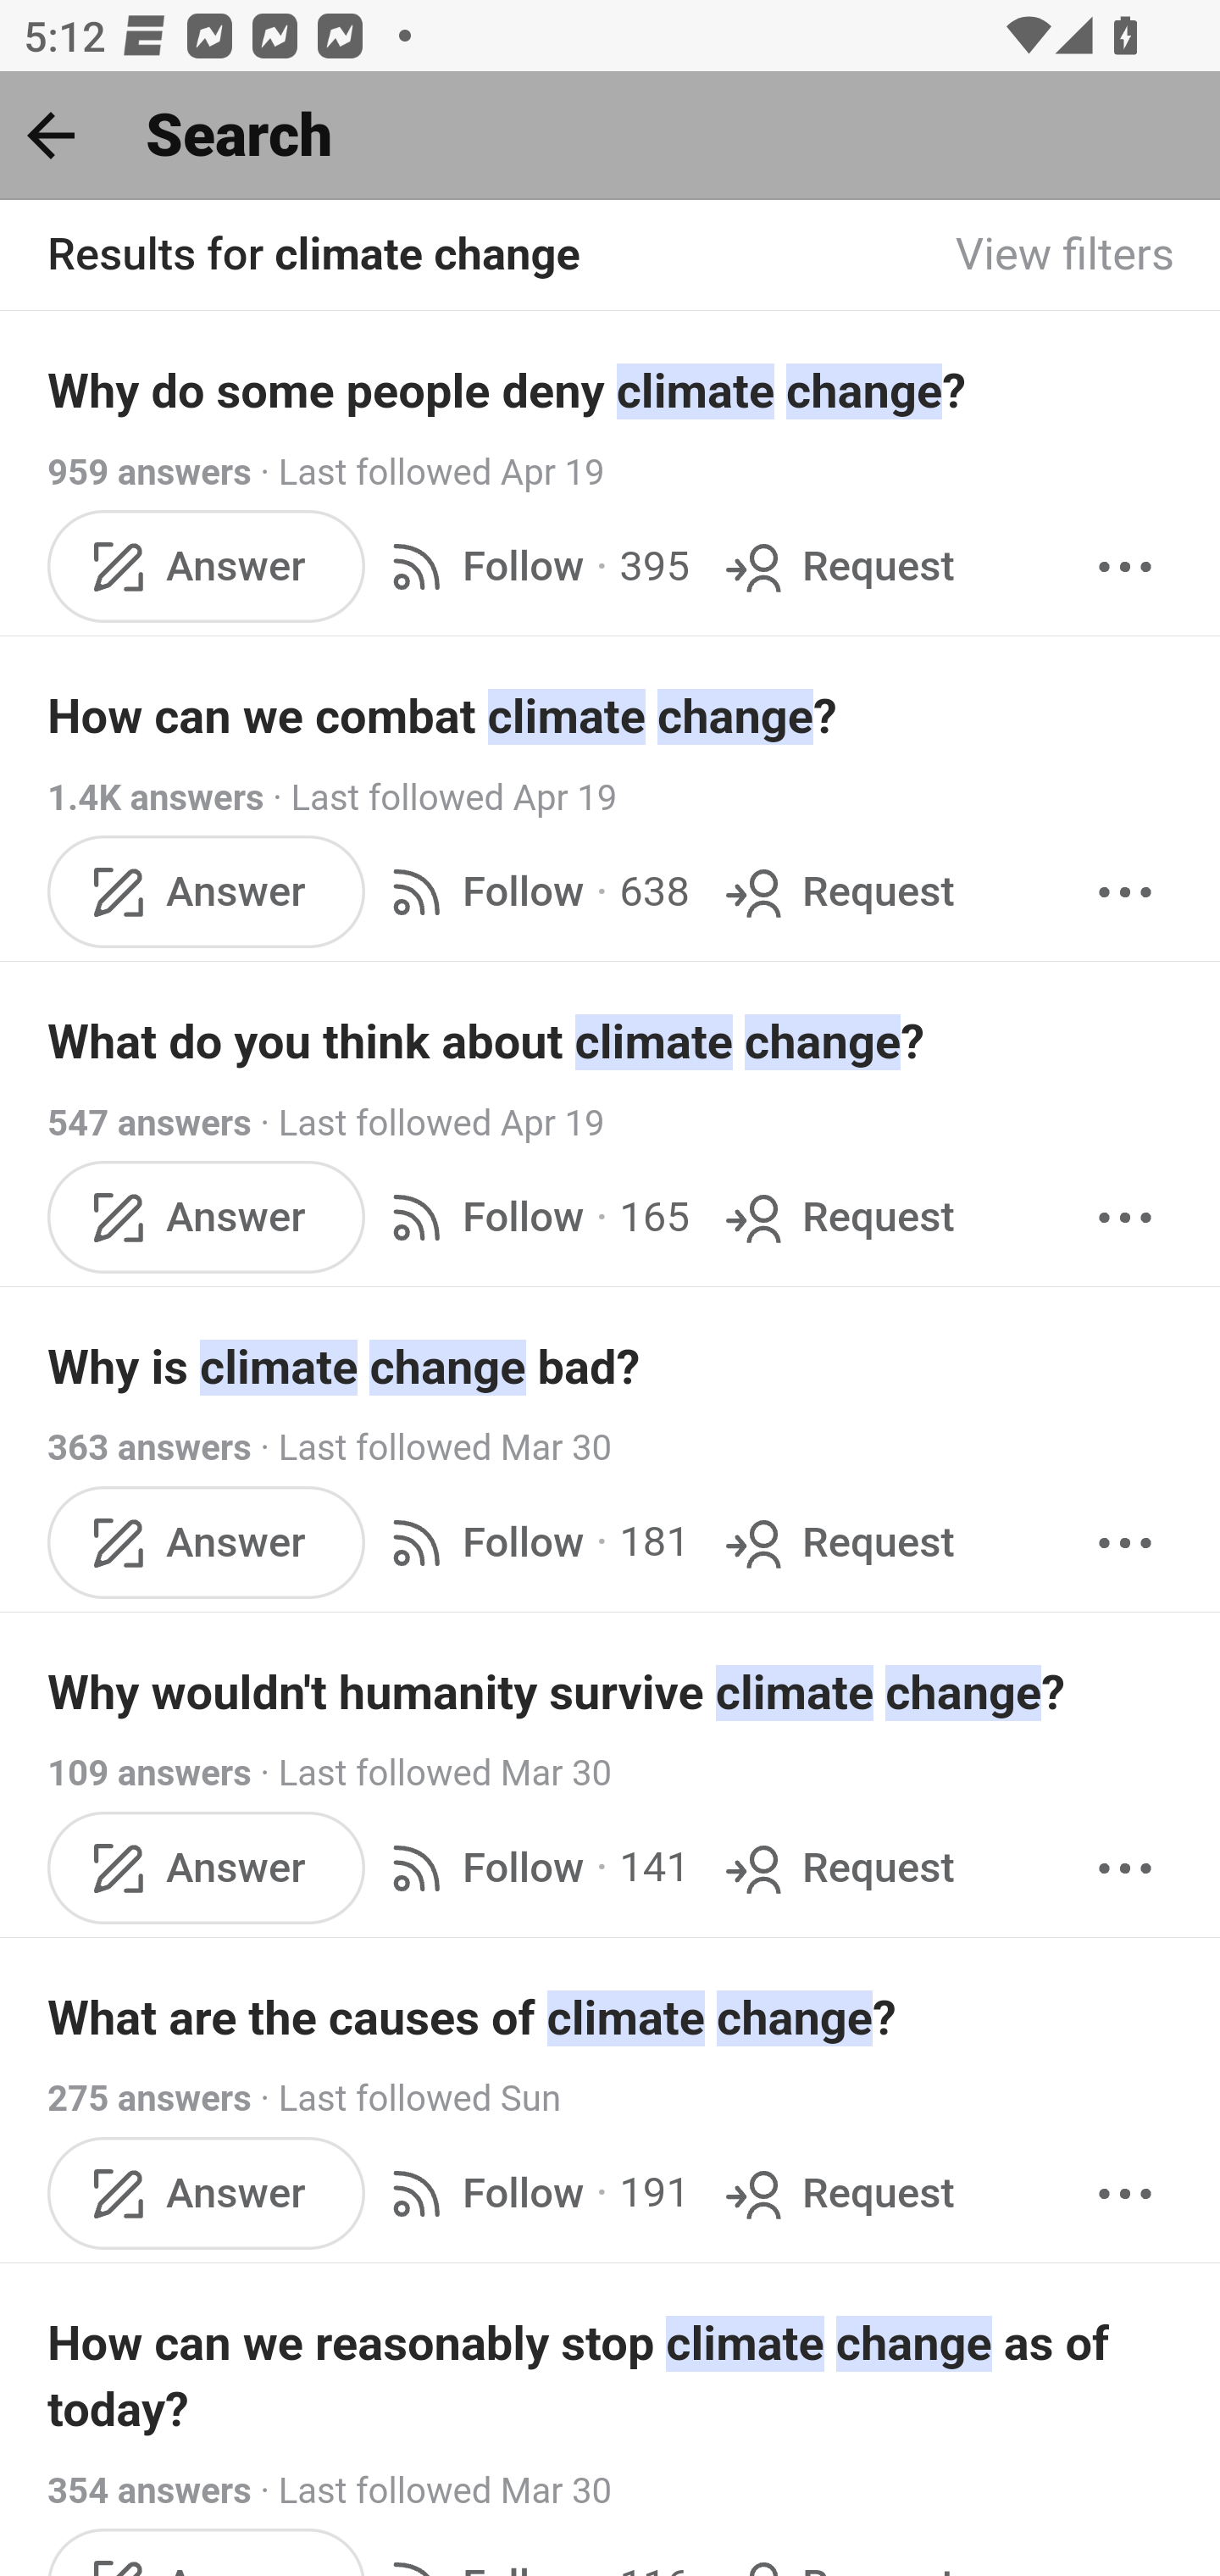  Describe the element at coordinates (837, 1542) in the screenshot. I see `Request` at that location.